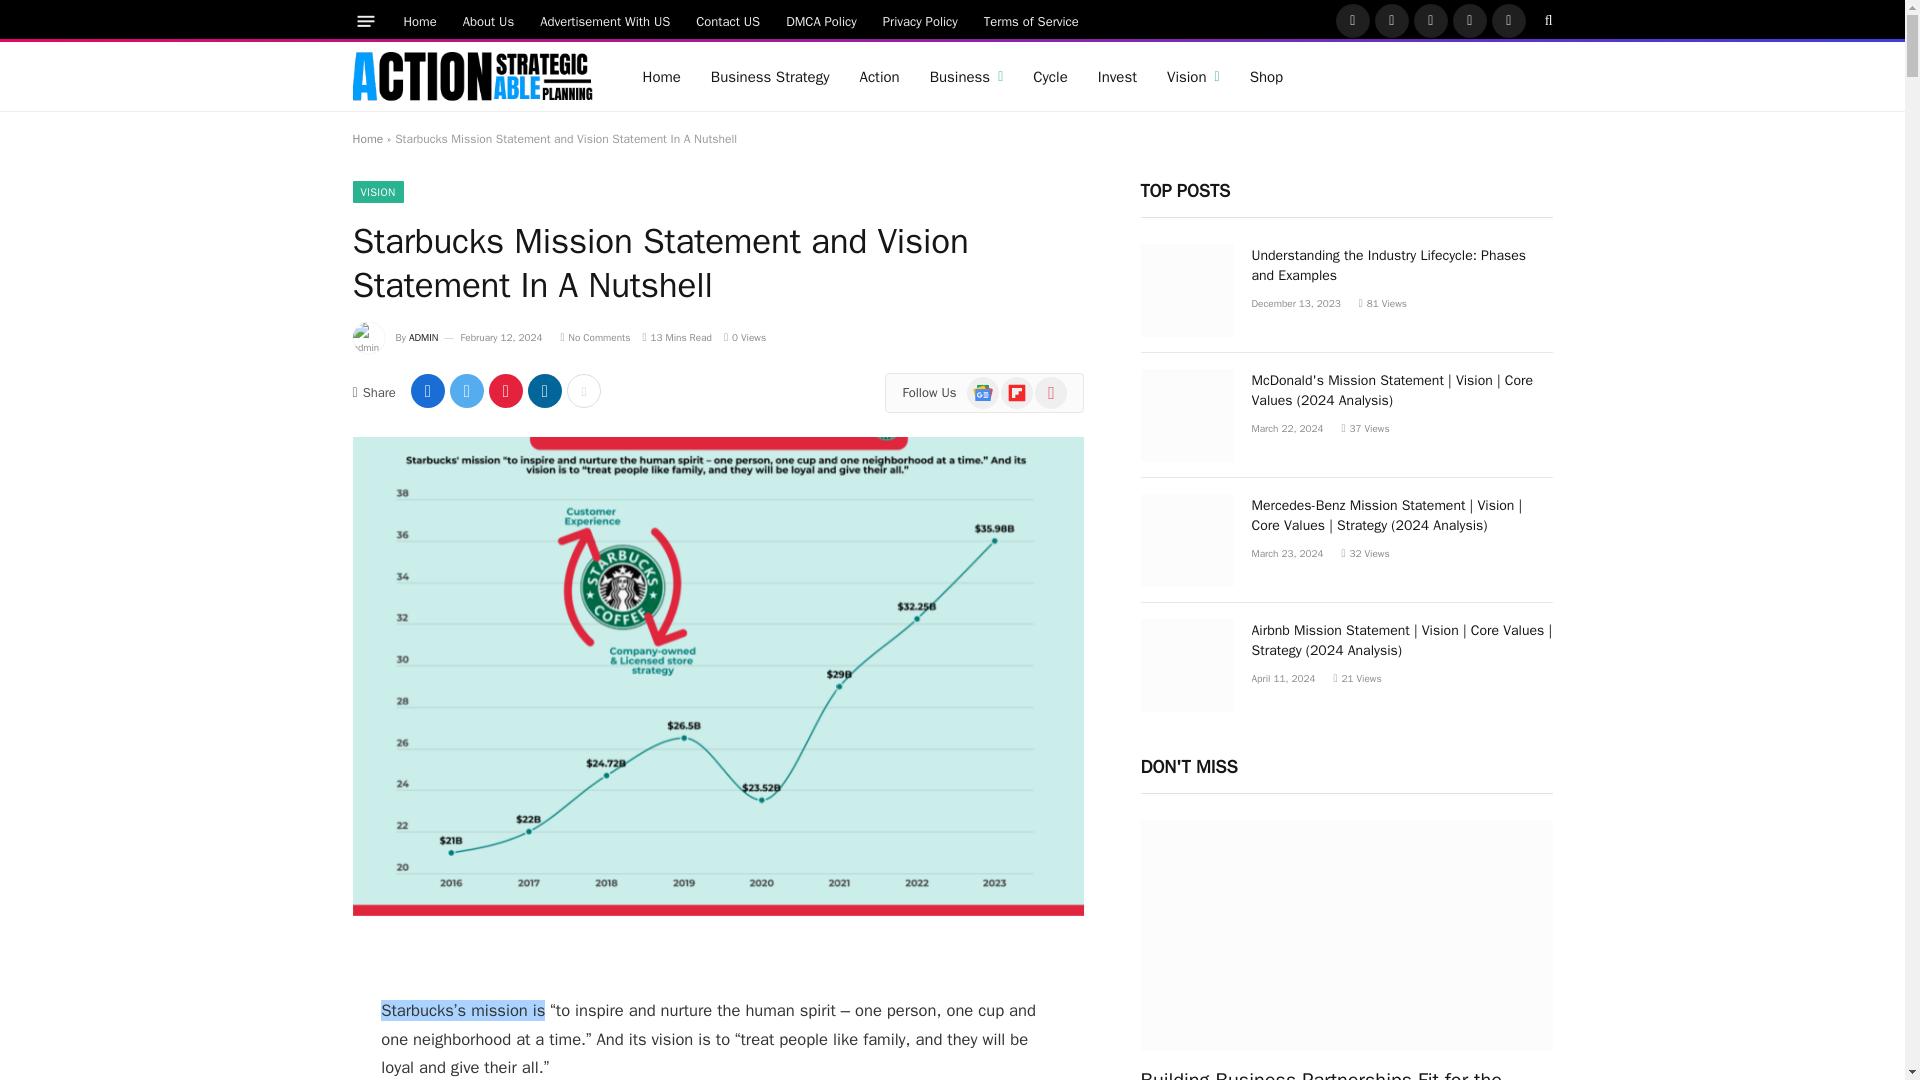 The height and width of the screenshot is (1080, 1920). Describe the element at coordinates (424, 337) in the screenshot. I see `Posts by admin` at that location.